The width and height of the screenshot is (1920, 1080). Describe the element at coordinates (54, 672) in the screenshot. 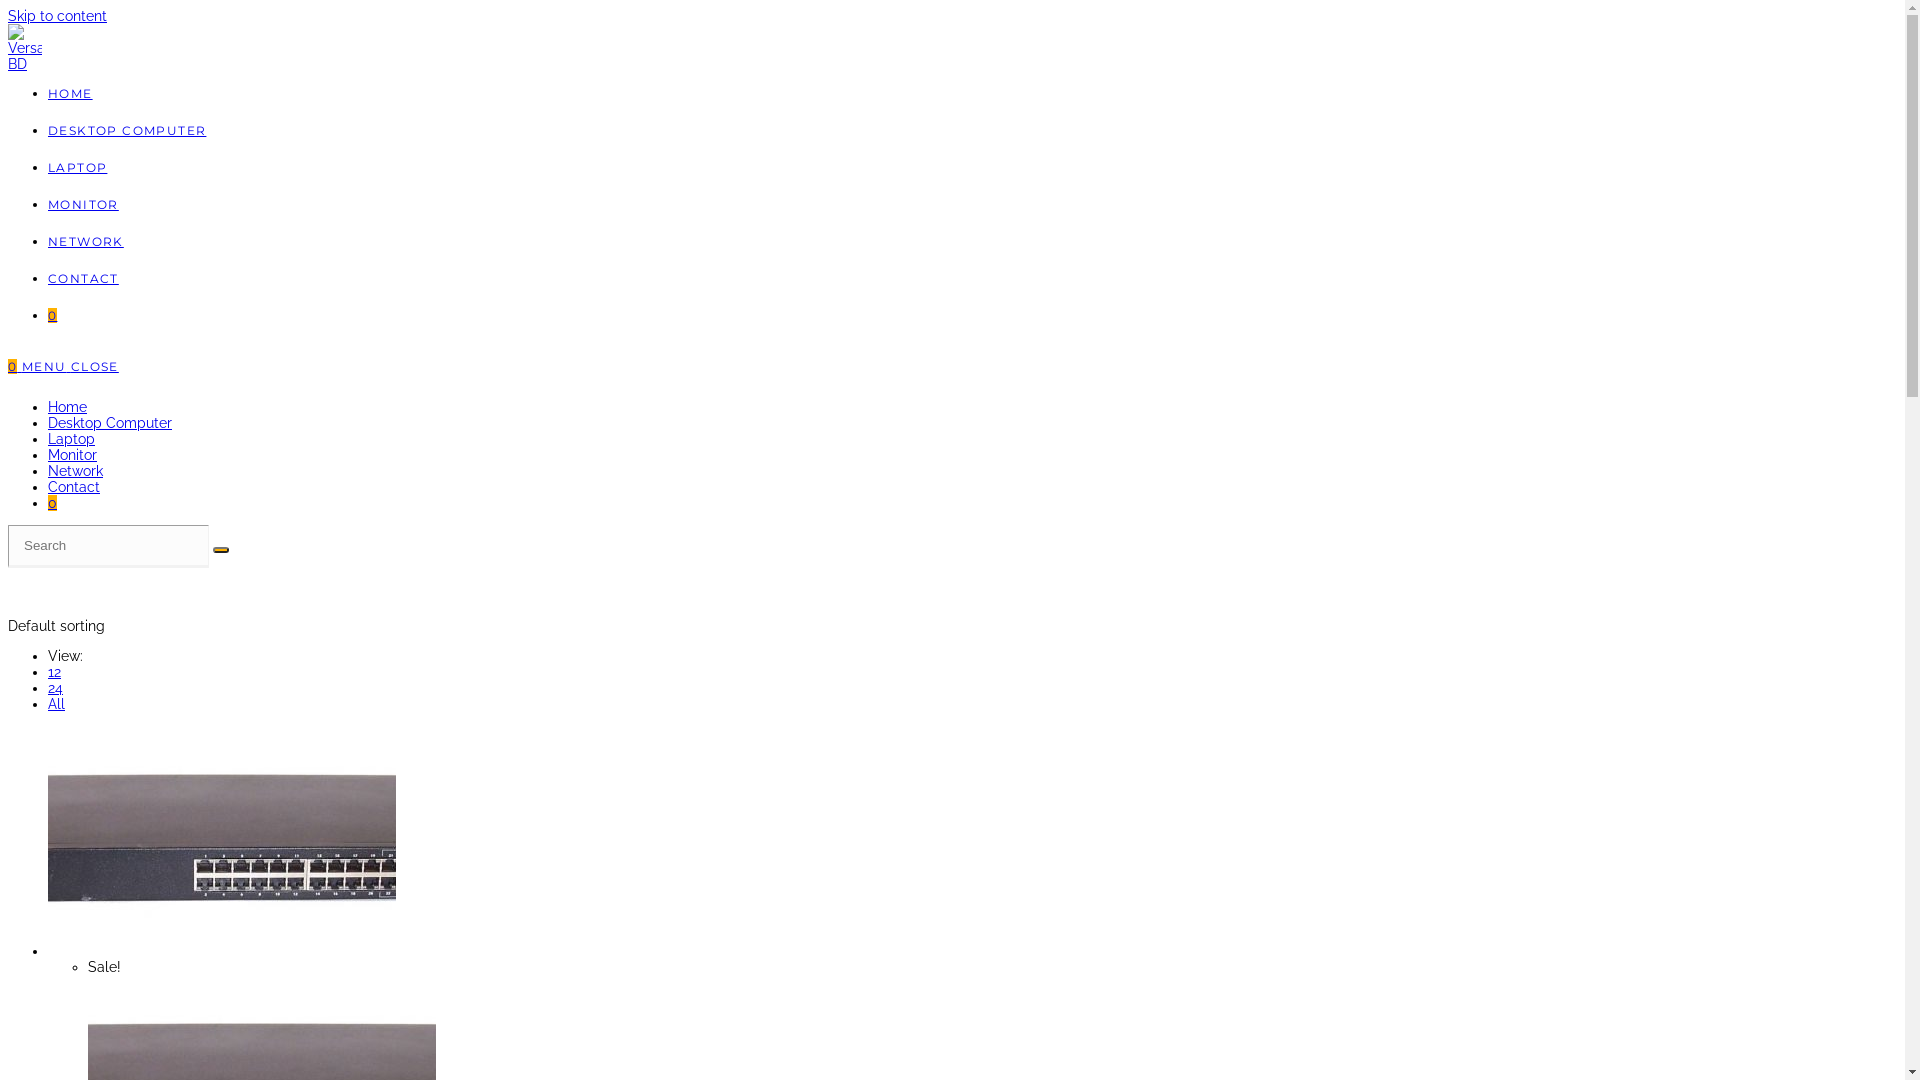

I see `12` at that location.